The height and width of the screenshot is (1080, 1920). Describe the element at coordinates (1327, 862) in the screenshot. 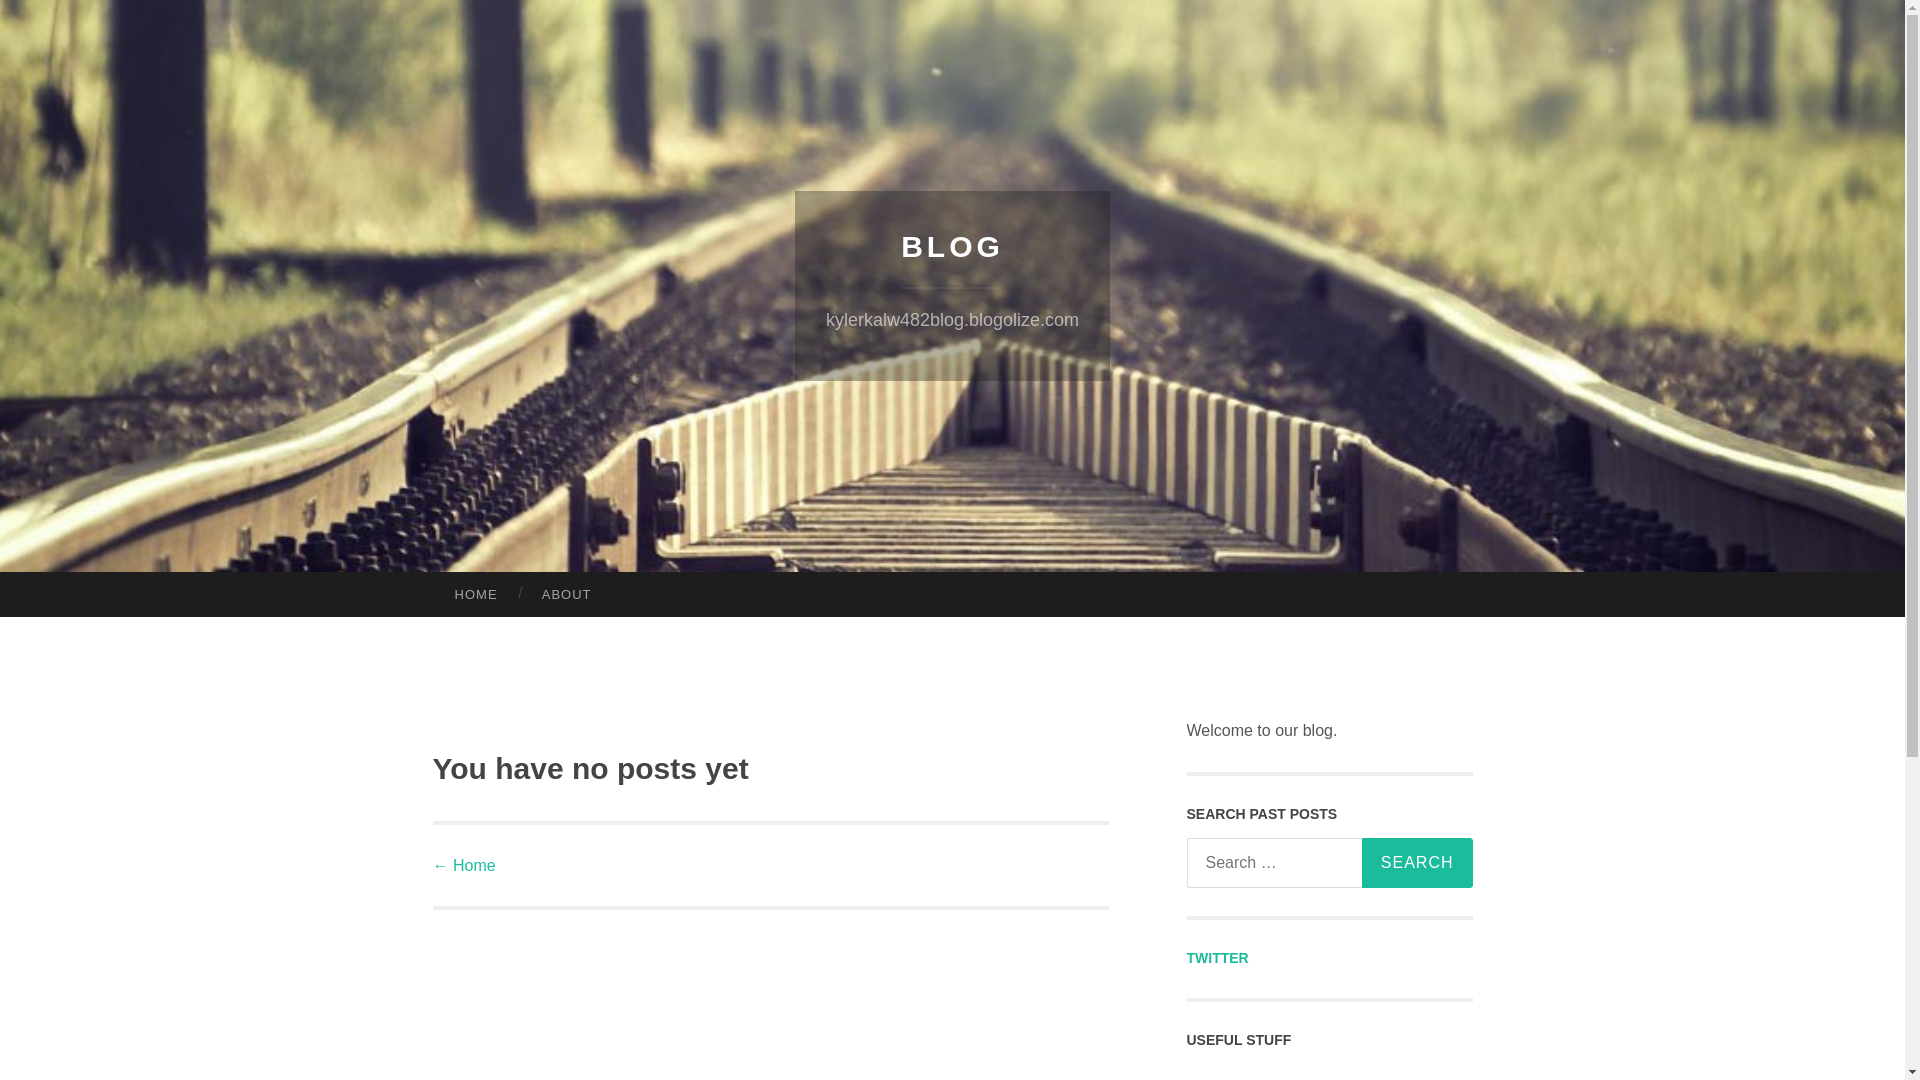

I see `Search for:` at that location.